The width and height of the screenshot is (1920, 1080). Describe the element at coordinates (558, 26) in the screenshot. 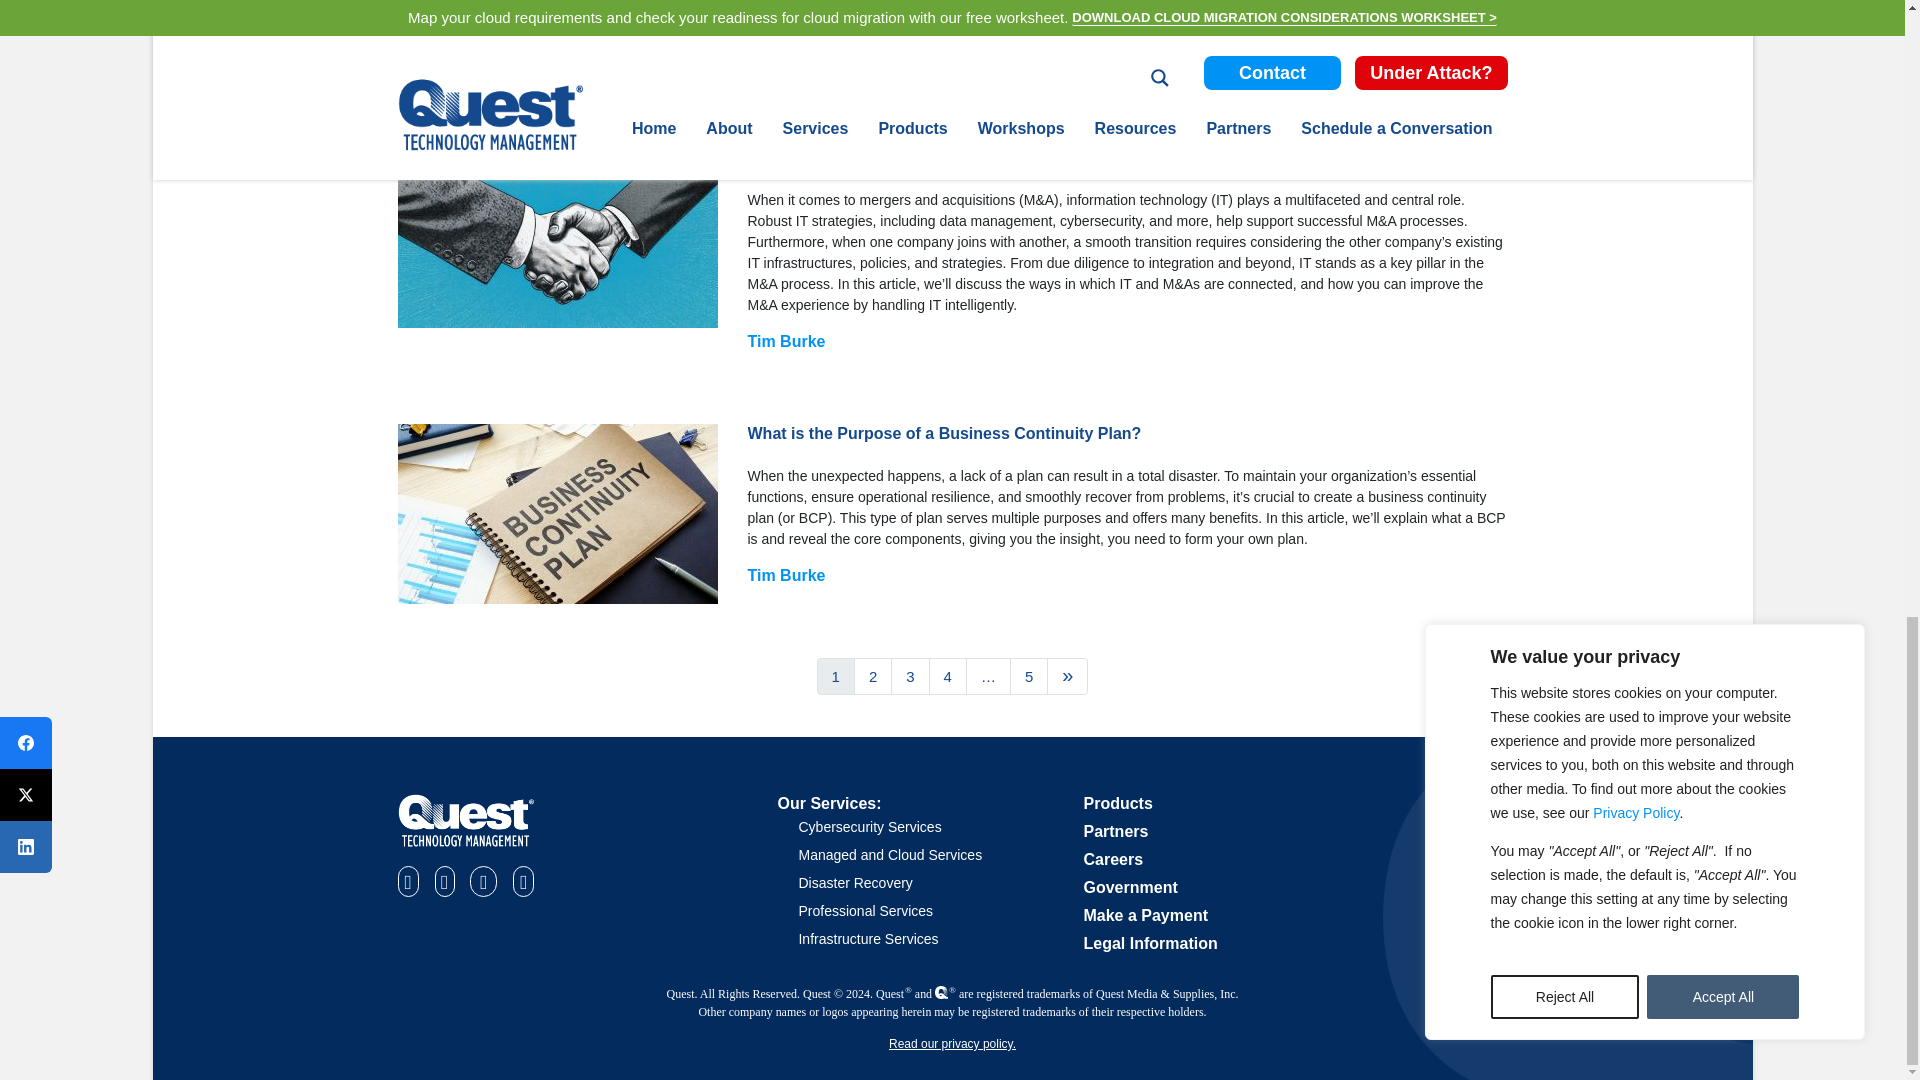

I see `Building a TPRM Framework That Protects Your Brand` at that location.